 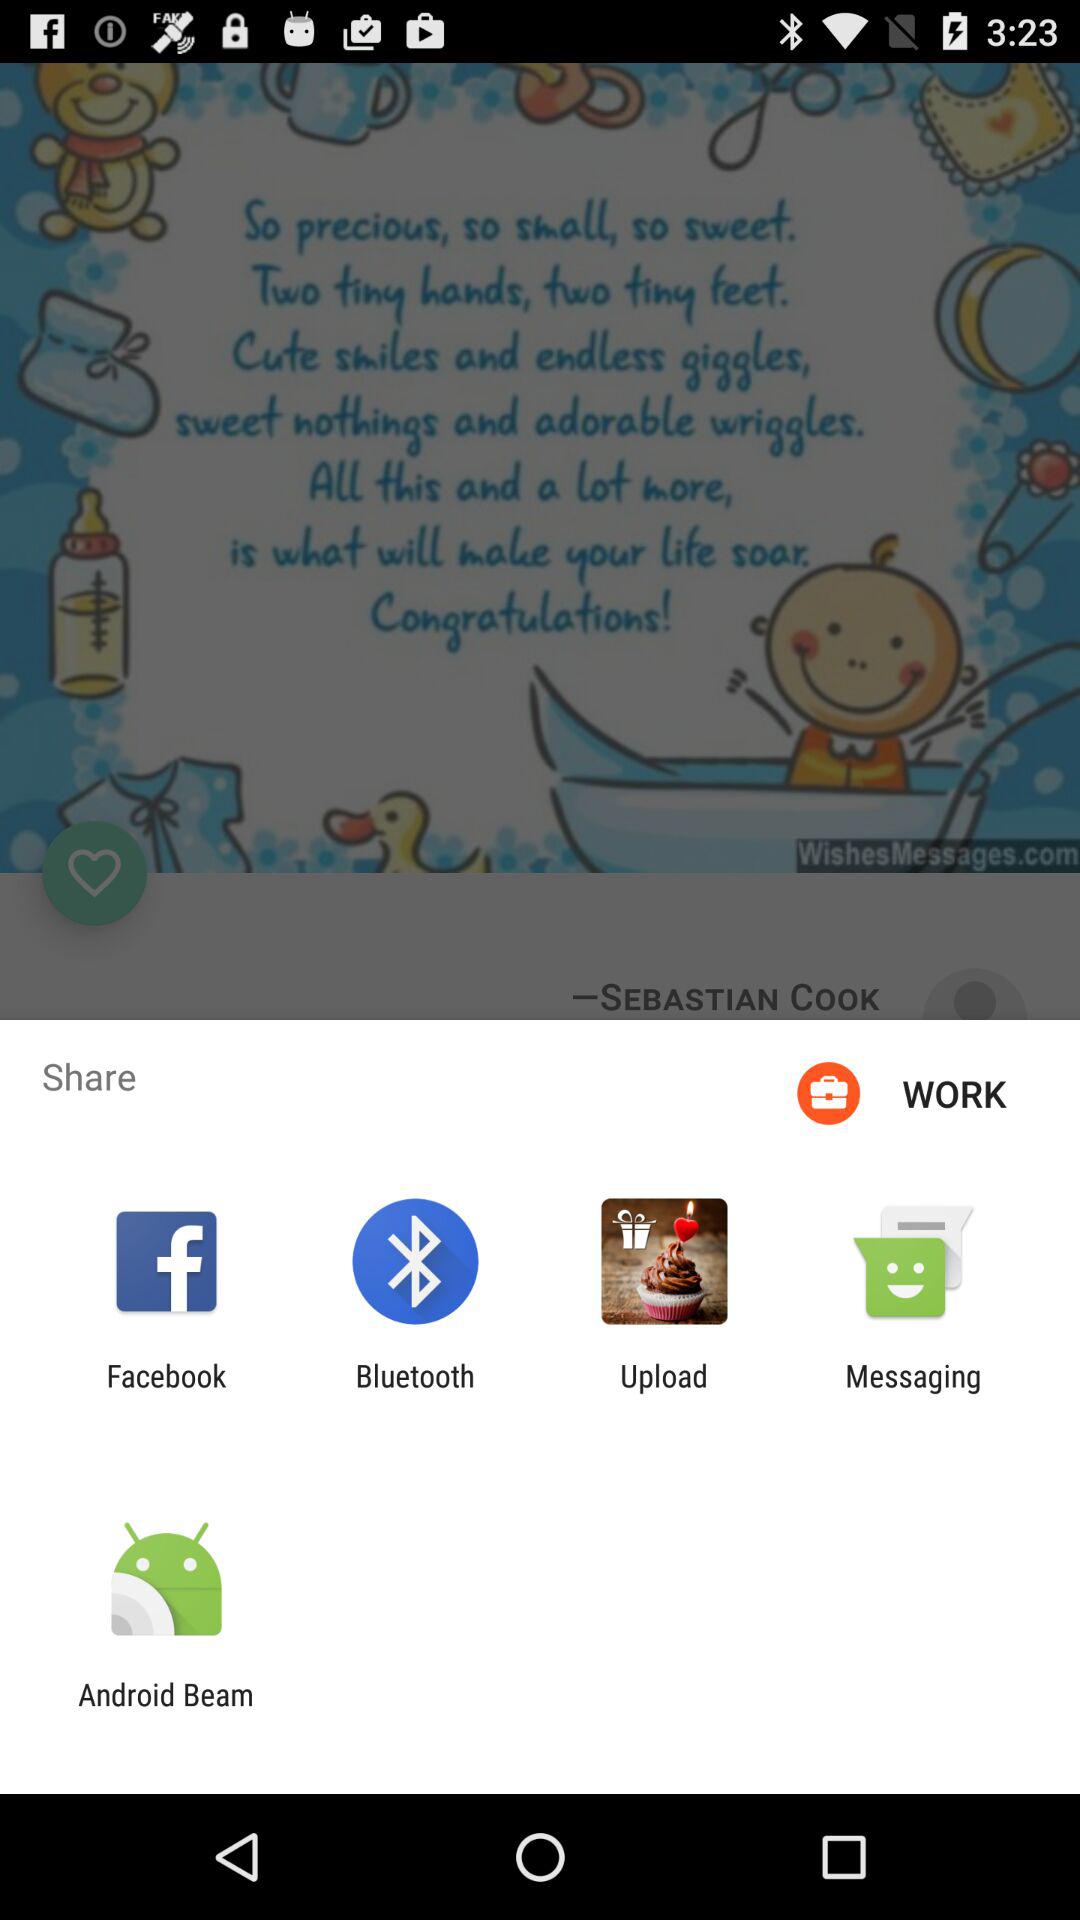 What do you see at coordinates (913, 1393) in the screenshot?
I see `flip until the messaging icon` at bounding box center [913, 1393].